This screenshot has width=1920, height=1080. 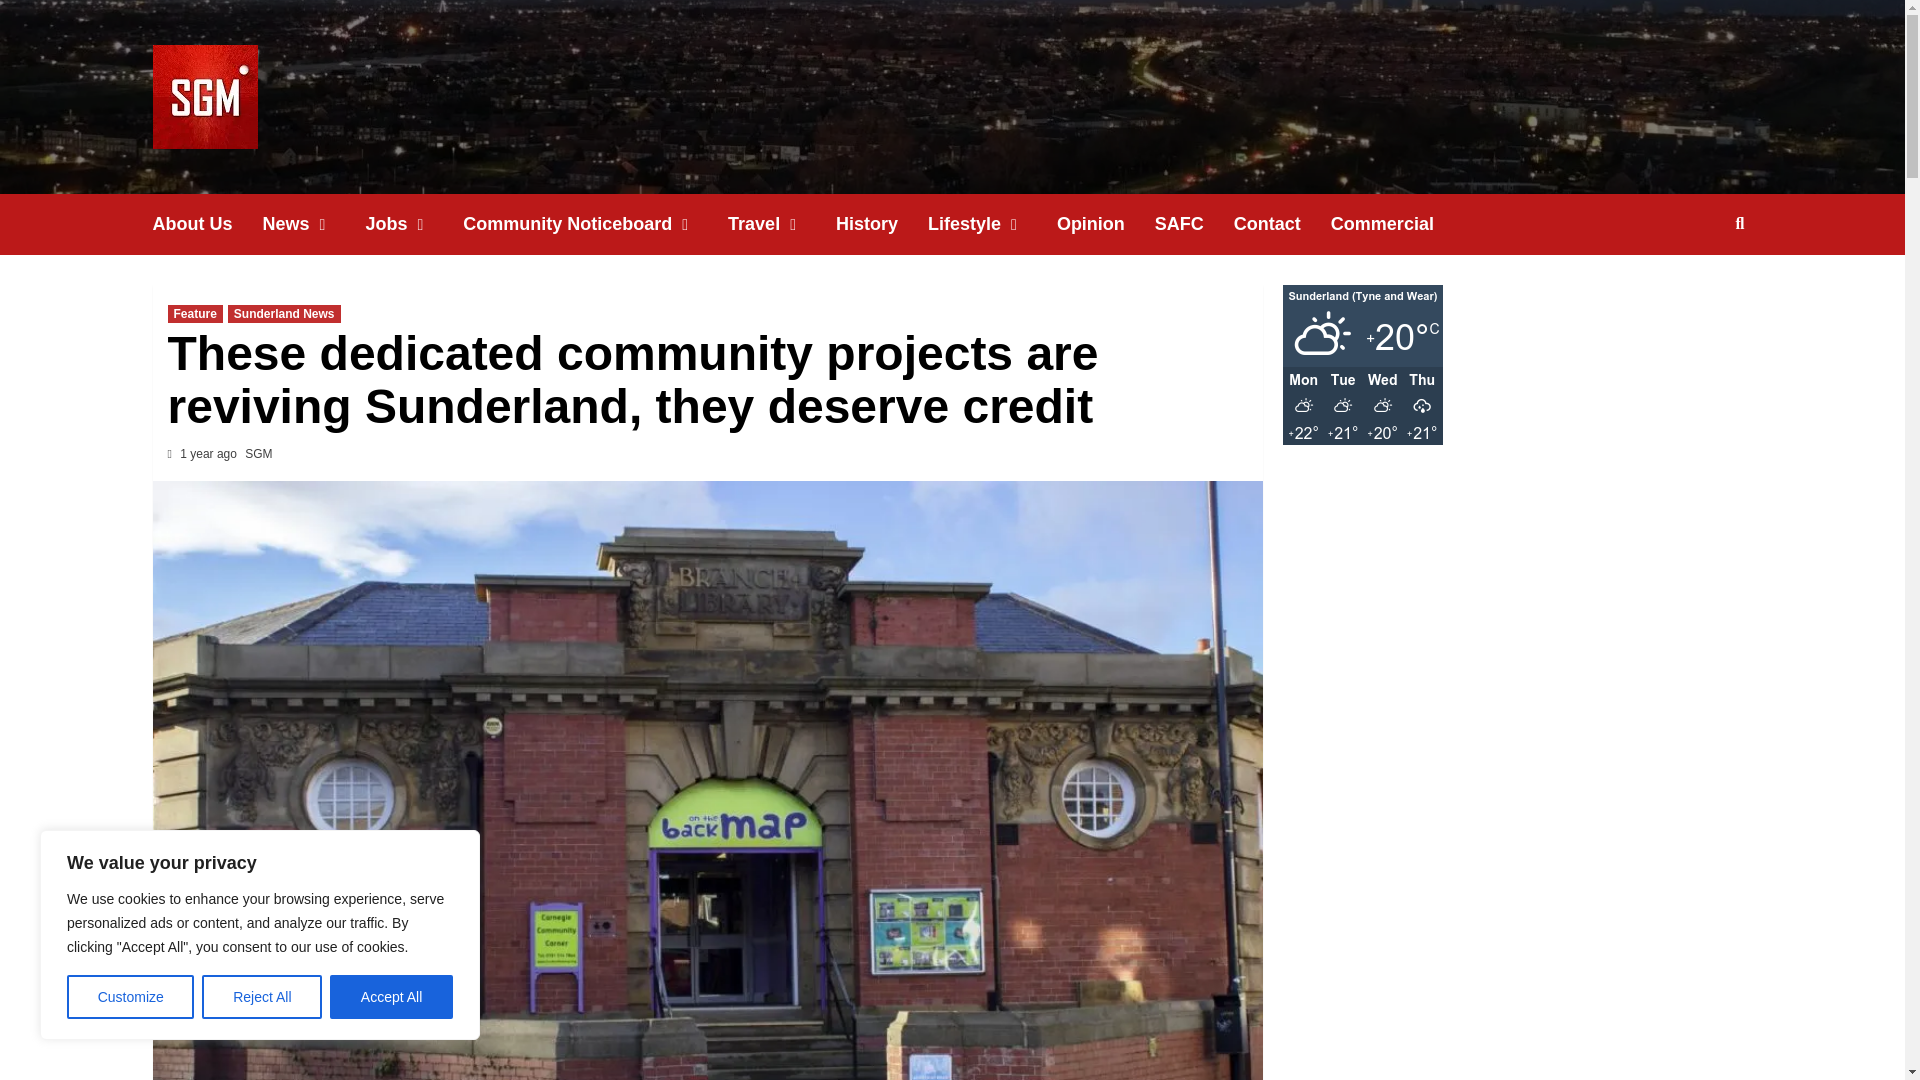 I want to click on Advertisement, so click(x=1516, y=584).